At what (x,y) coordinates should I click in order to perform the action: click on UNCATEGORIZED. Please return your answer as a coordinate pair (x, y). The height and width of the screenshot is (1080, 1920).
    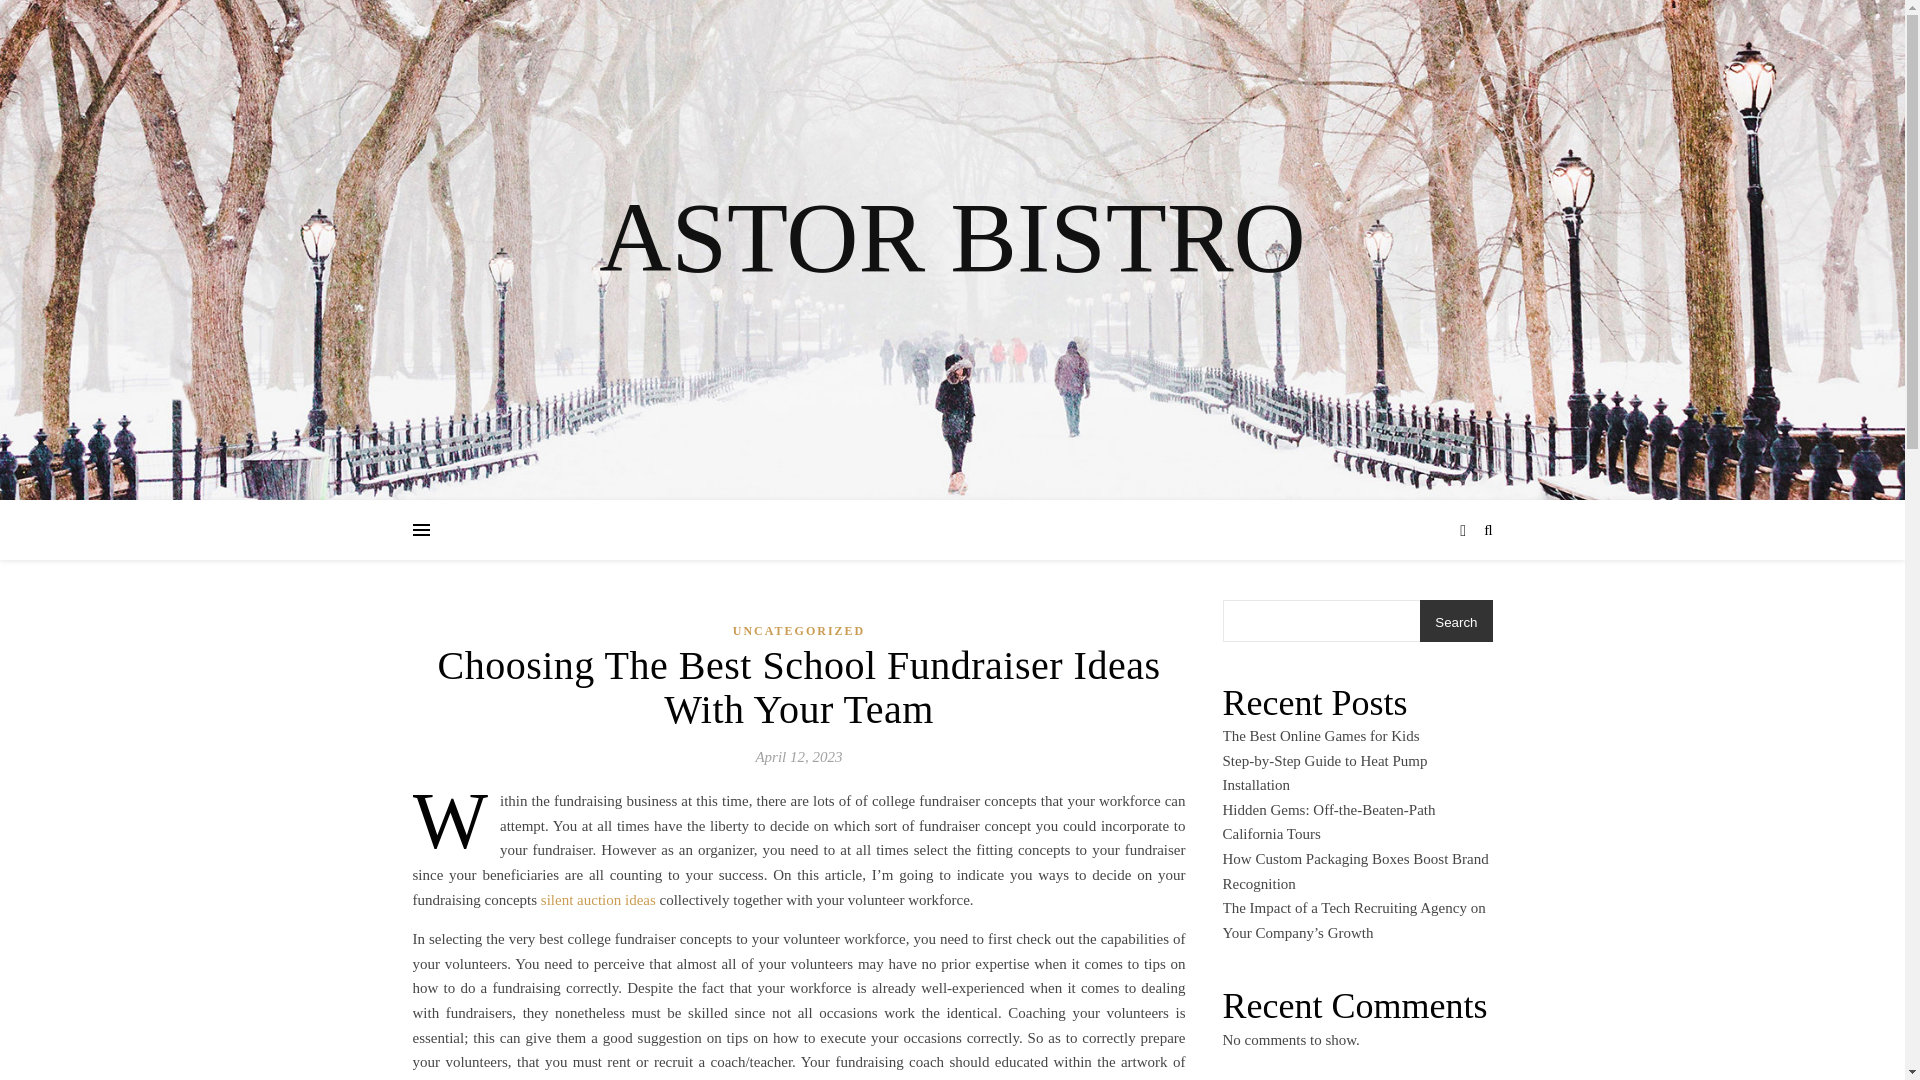
    Looking at the image, I should click on (799, 630).